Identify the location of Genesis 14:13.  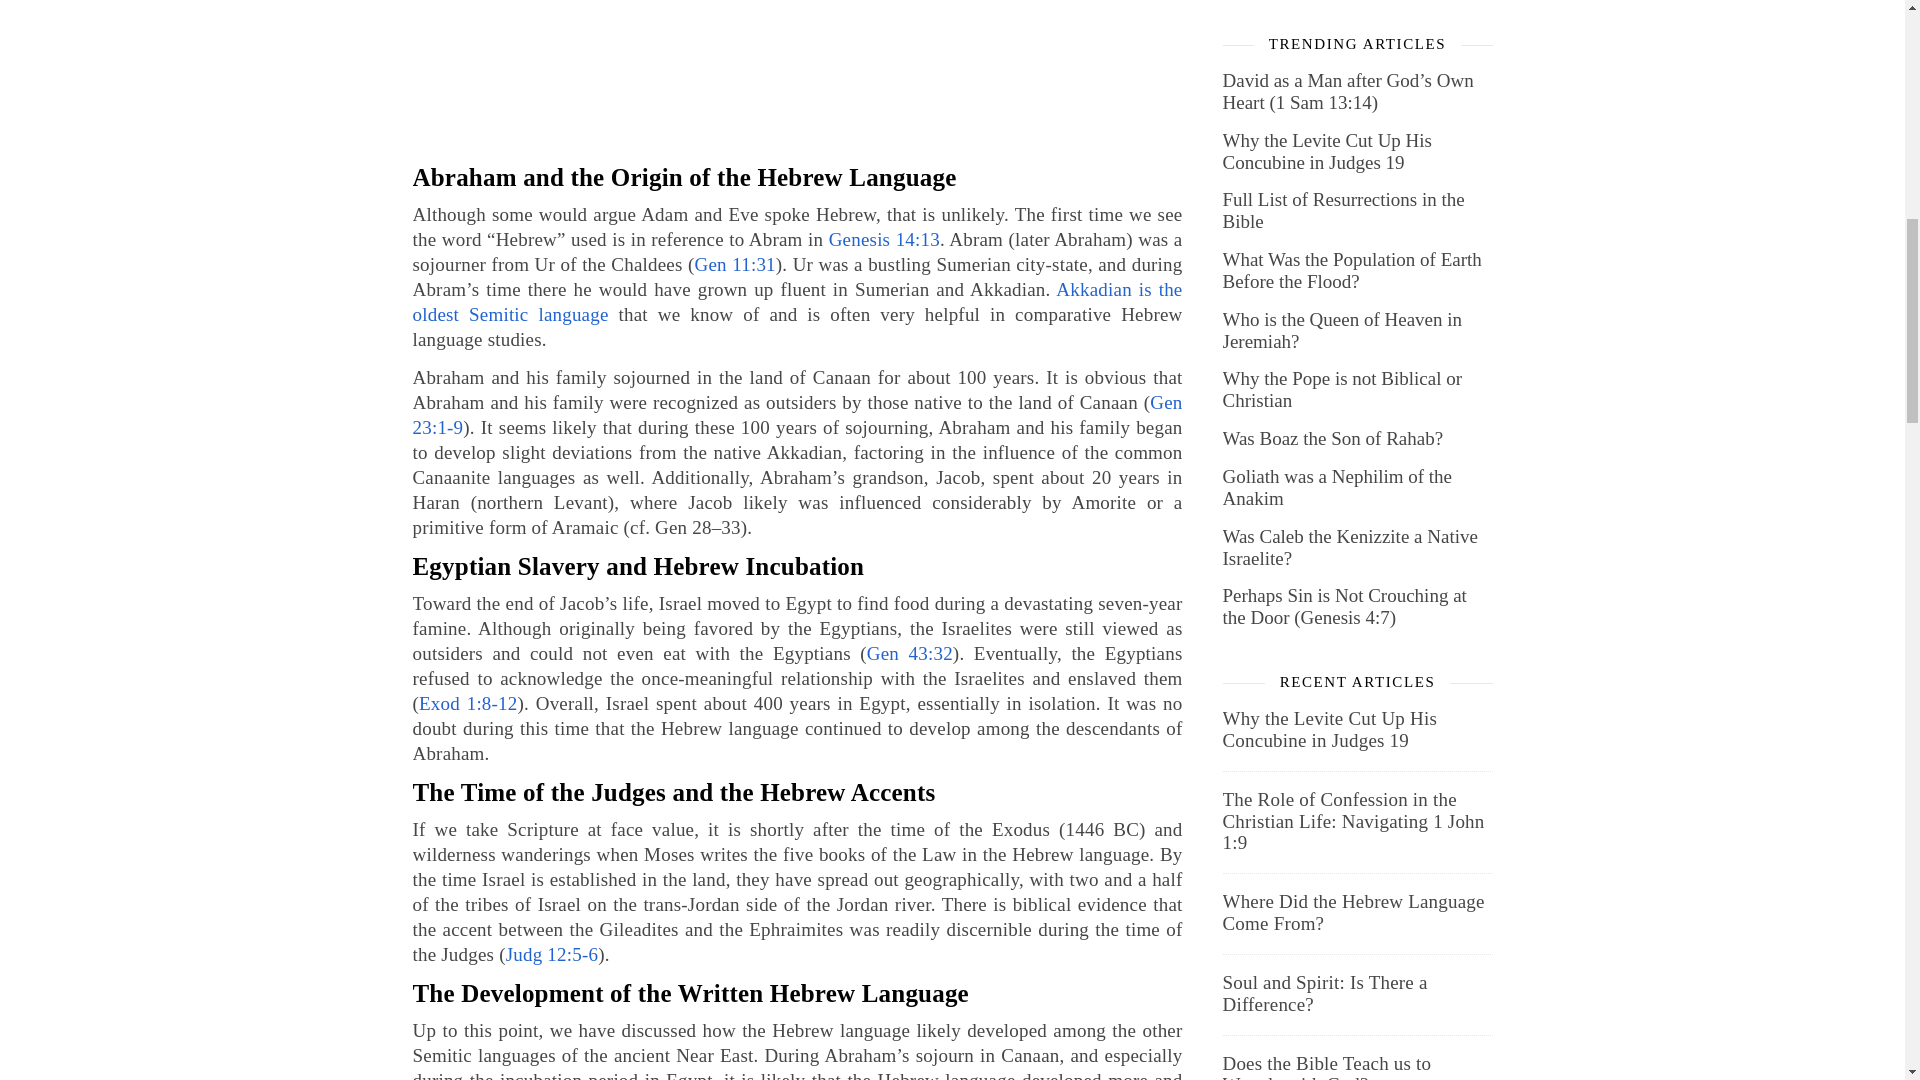
(884, 238).